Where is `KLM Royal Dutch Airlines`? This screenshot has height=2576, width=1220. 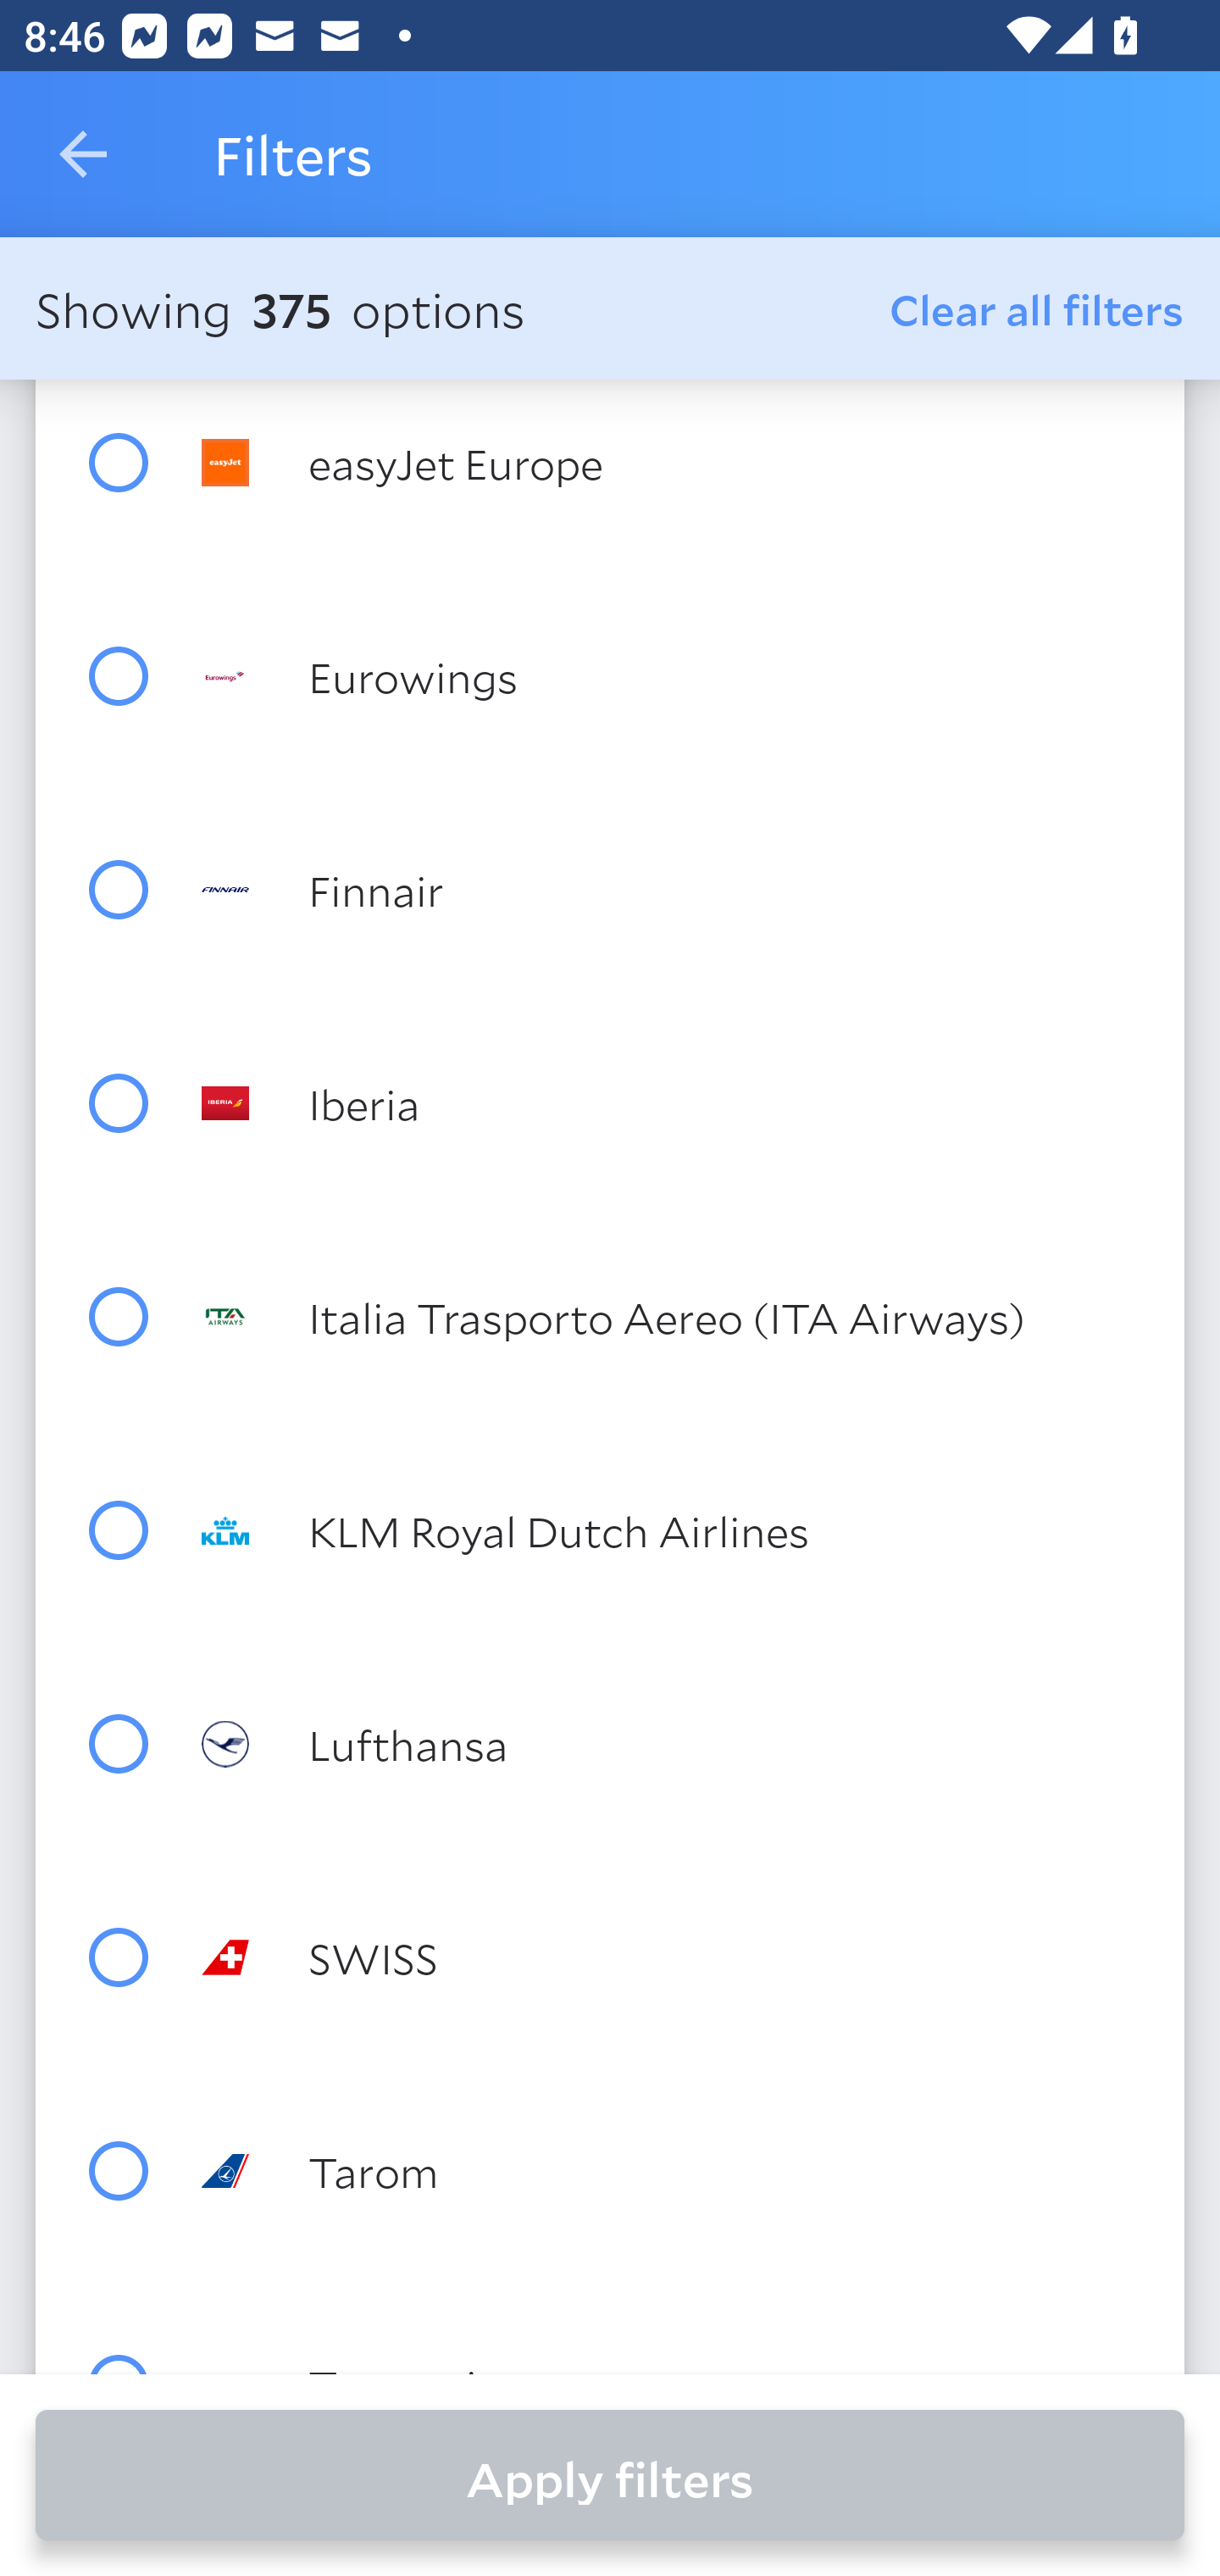
KLM Royal Dutch Airlines is located at coordinates (669, 1530).